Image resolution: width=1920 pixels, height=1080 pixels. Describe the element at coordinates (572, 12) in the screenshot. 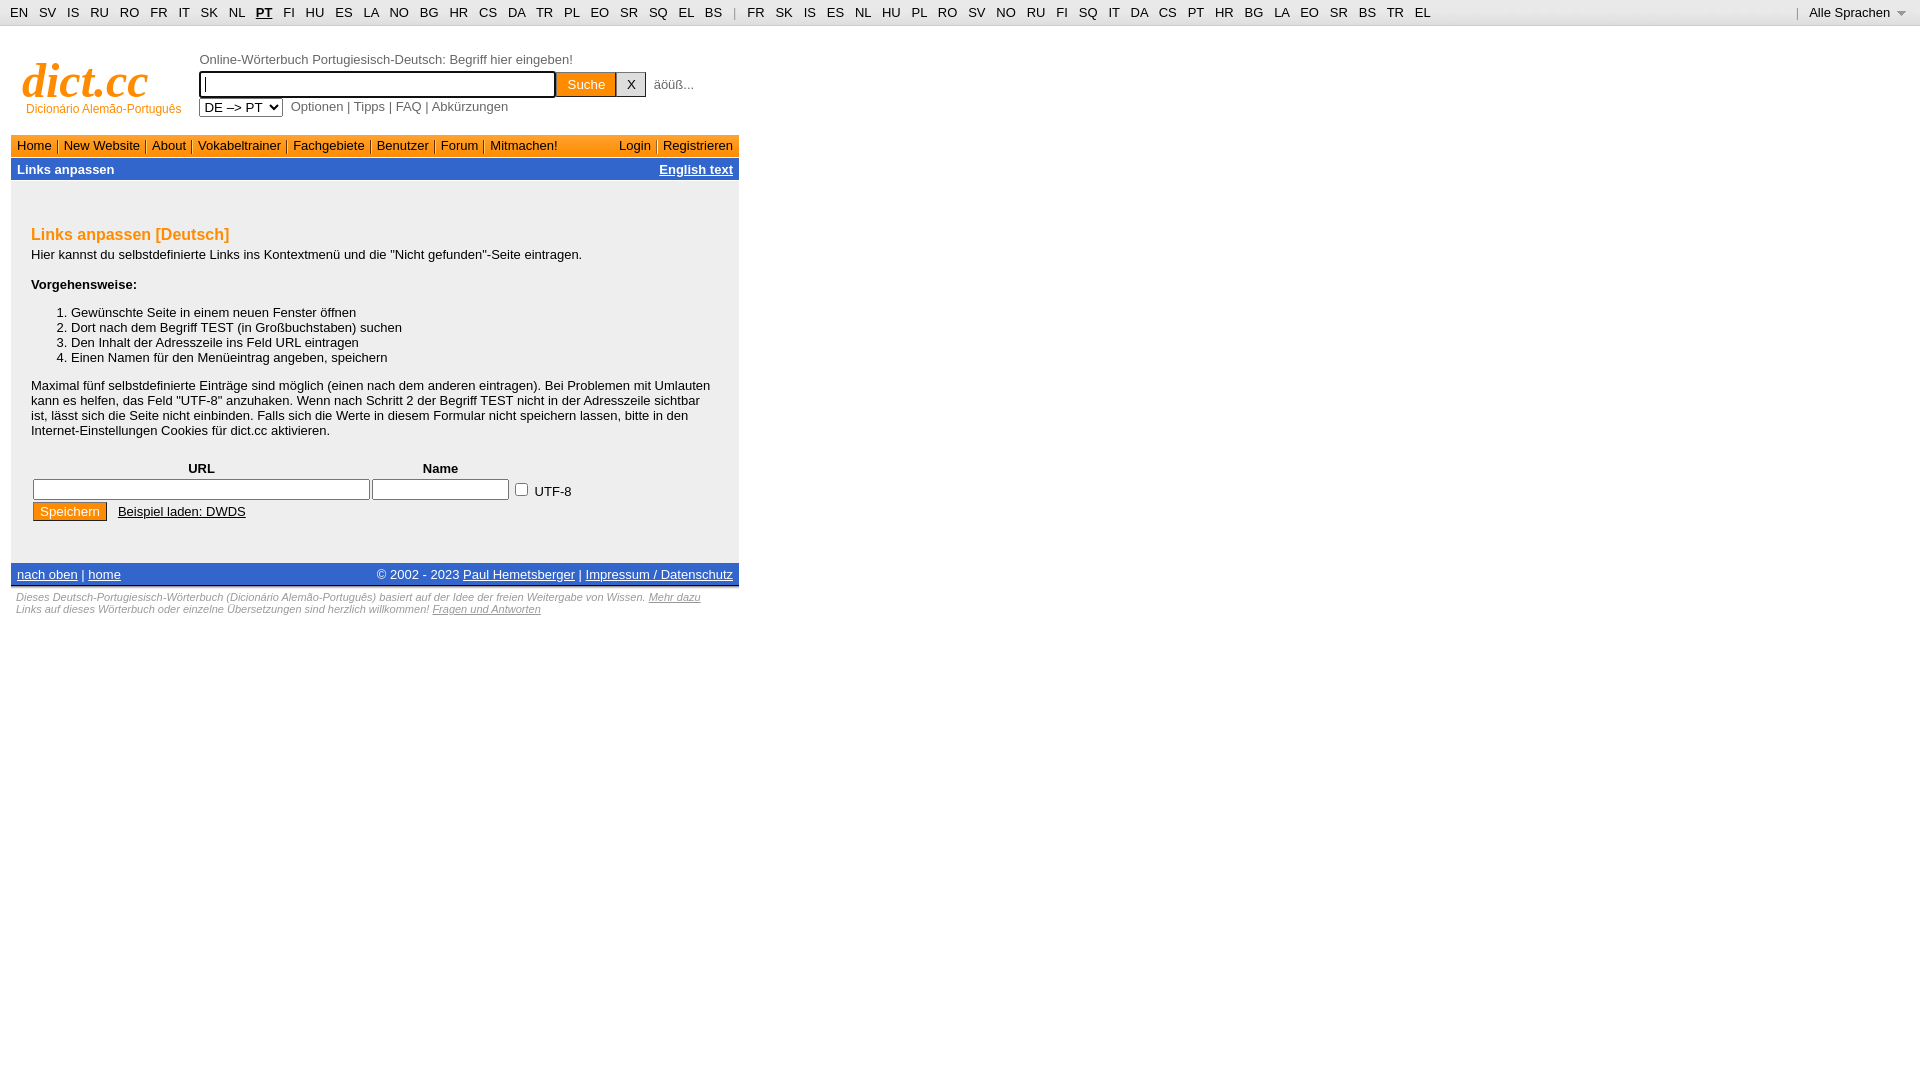

I see `PL` at that location.